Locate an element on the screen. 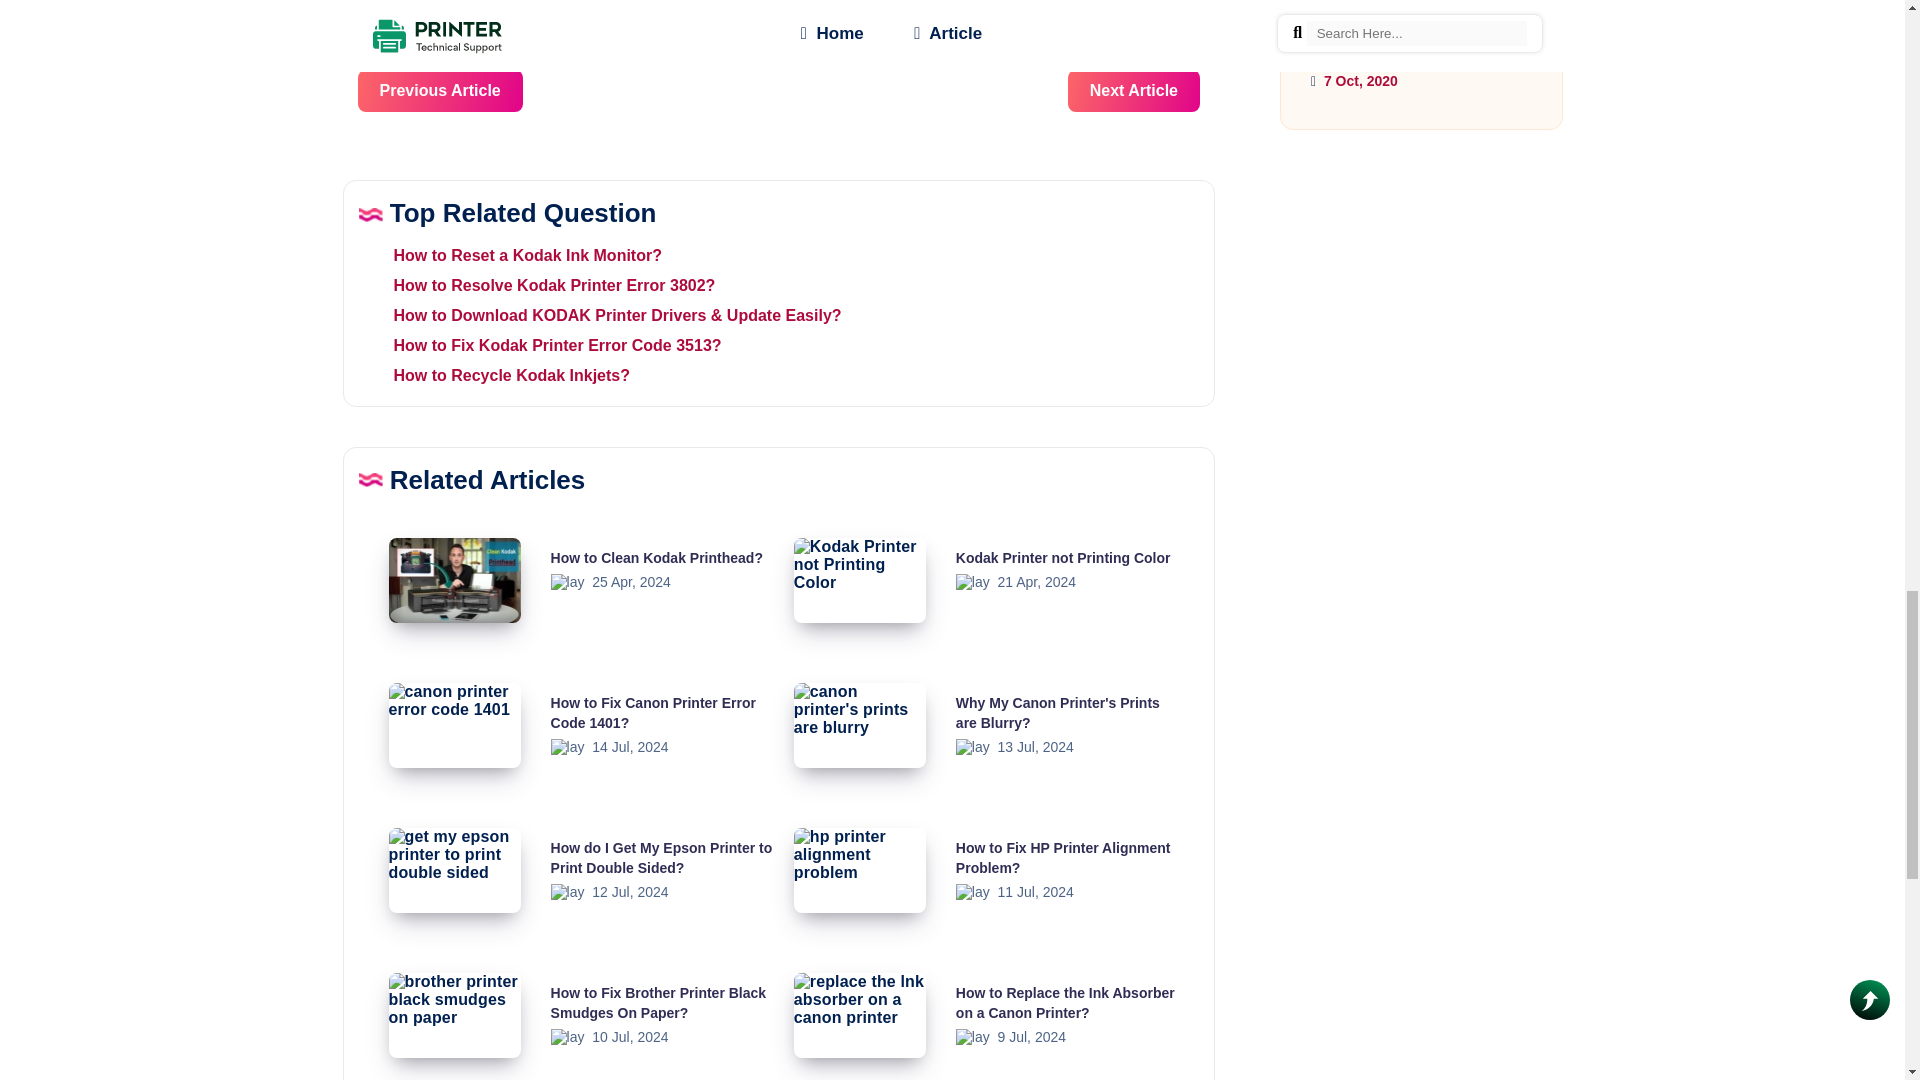 The height and width of the screenshot is (1080, 1920). How to Reset a Kodak Ink Monitor? is located at coordinates (508, 255).